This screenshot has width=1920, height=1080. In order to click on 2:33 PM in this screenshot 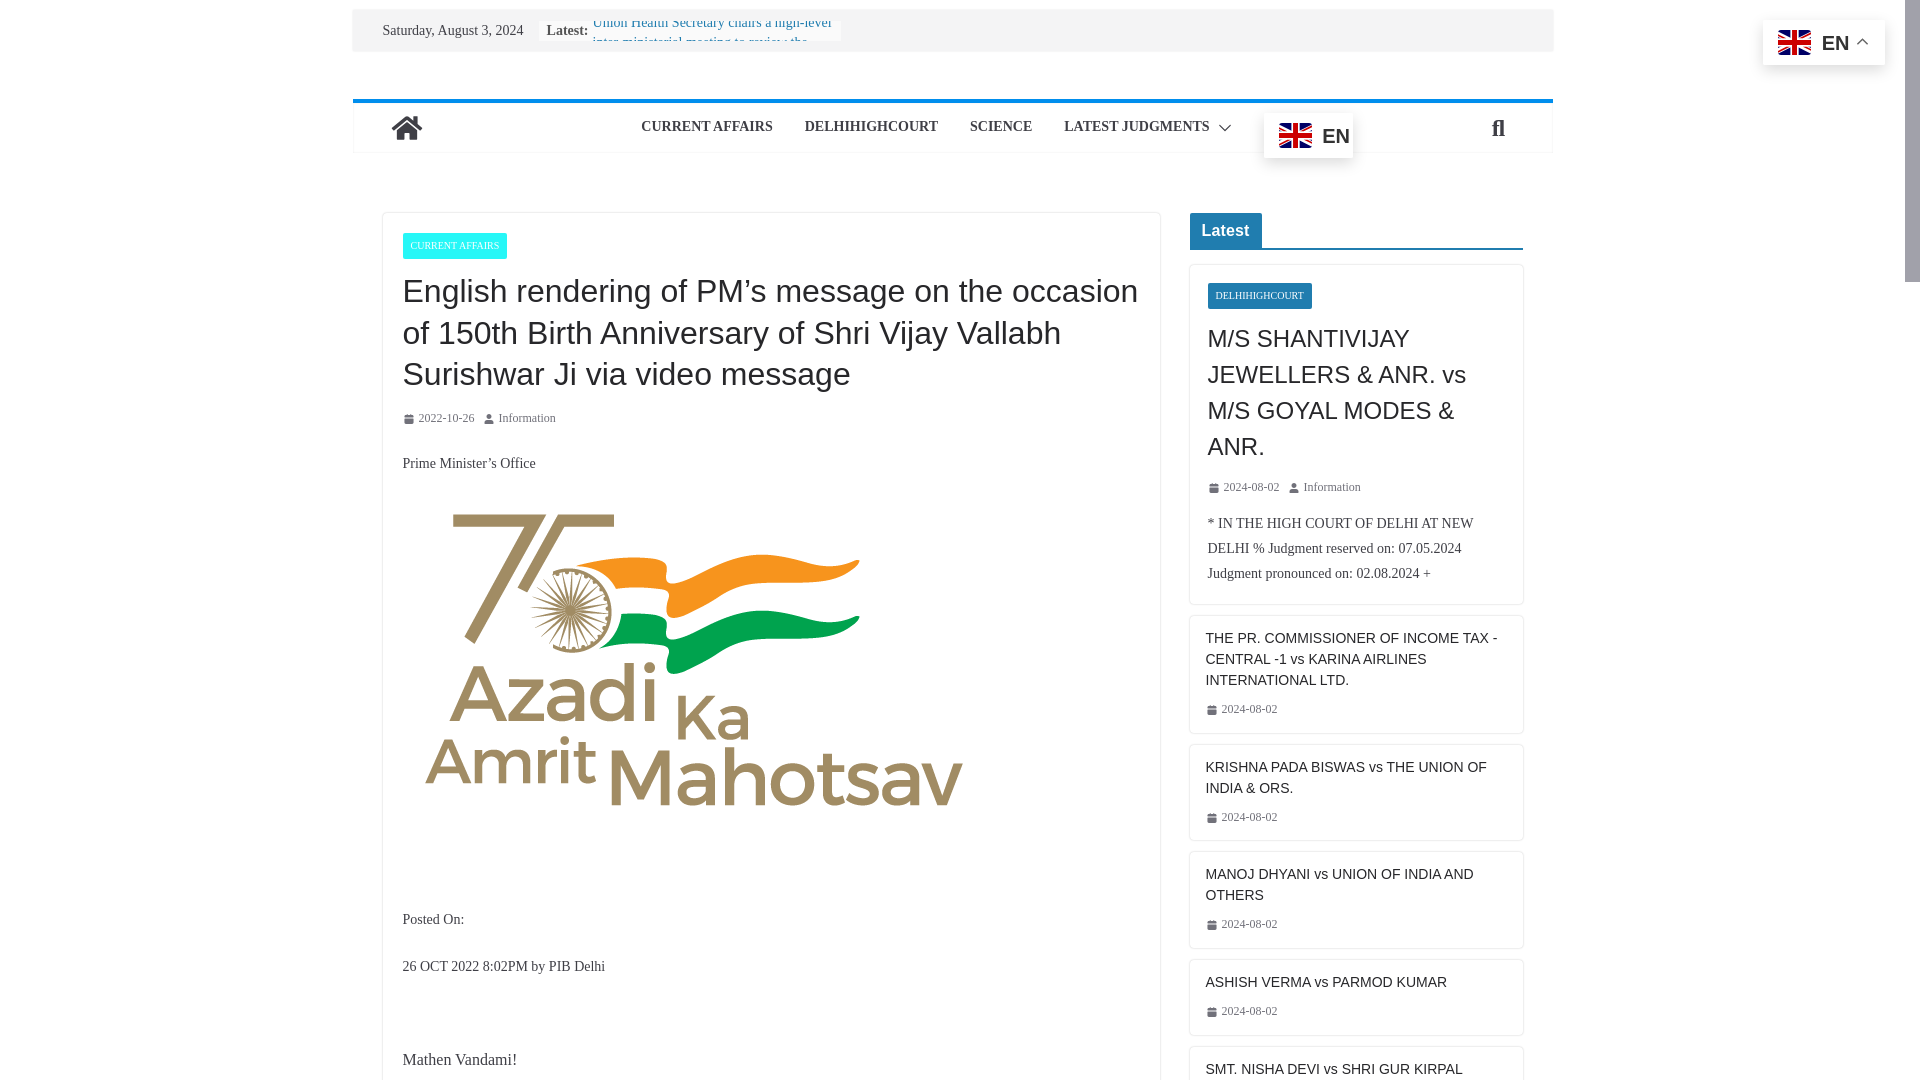, I will do `click(1242, 710)`.